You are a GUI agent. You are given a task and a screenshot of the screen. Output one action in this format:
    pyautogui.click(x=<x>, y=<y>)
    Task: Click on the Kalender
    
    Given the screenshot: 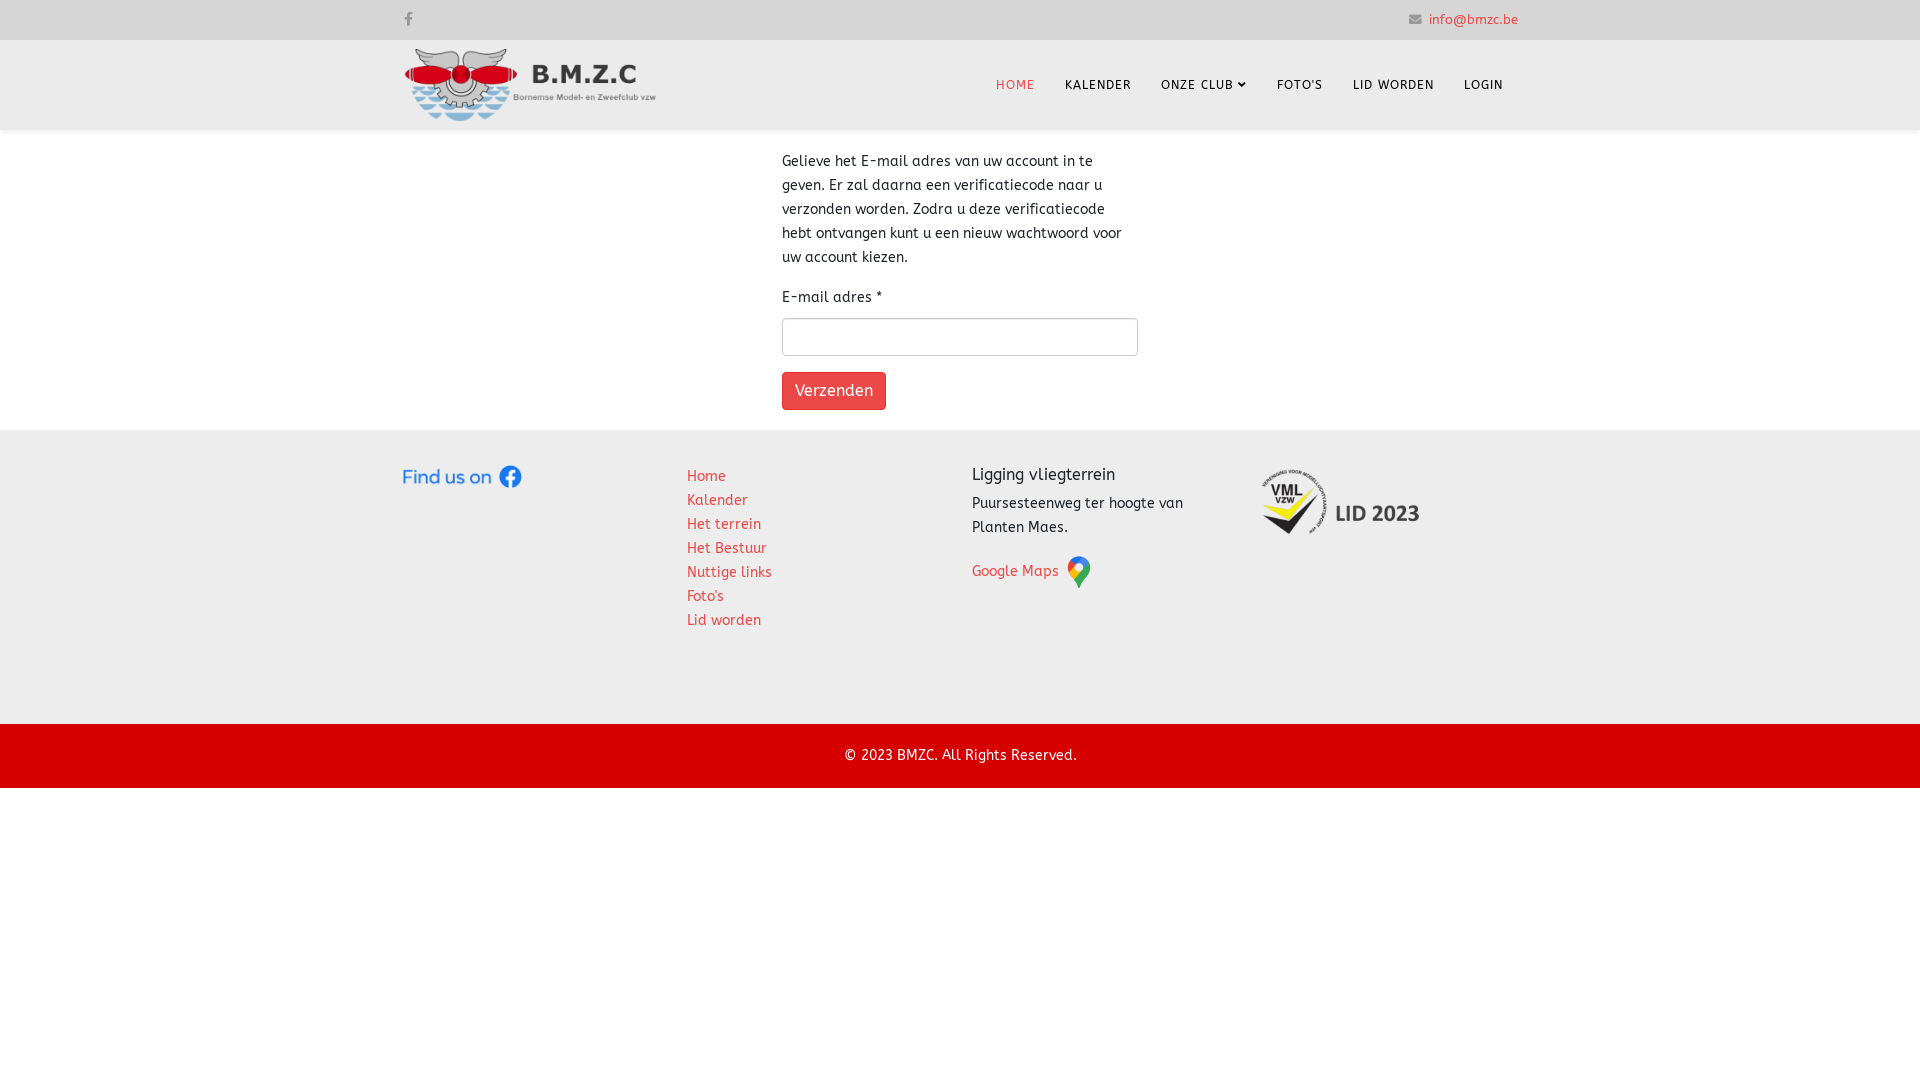 What is the action you would take?
    pyautogui.click(x=718, y=500)
    